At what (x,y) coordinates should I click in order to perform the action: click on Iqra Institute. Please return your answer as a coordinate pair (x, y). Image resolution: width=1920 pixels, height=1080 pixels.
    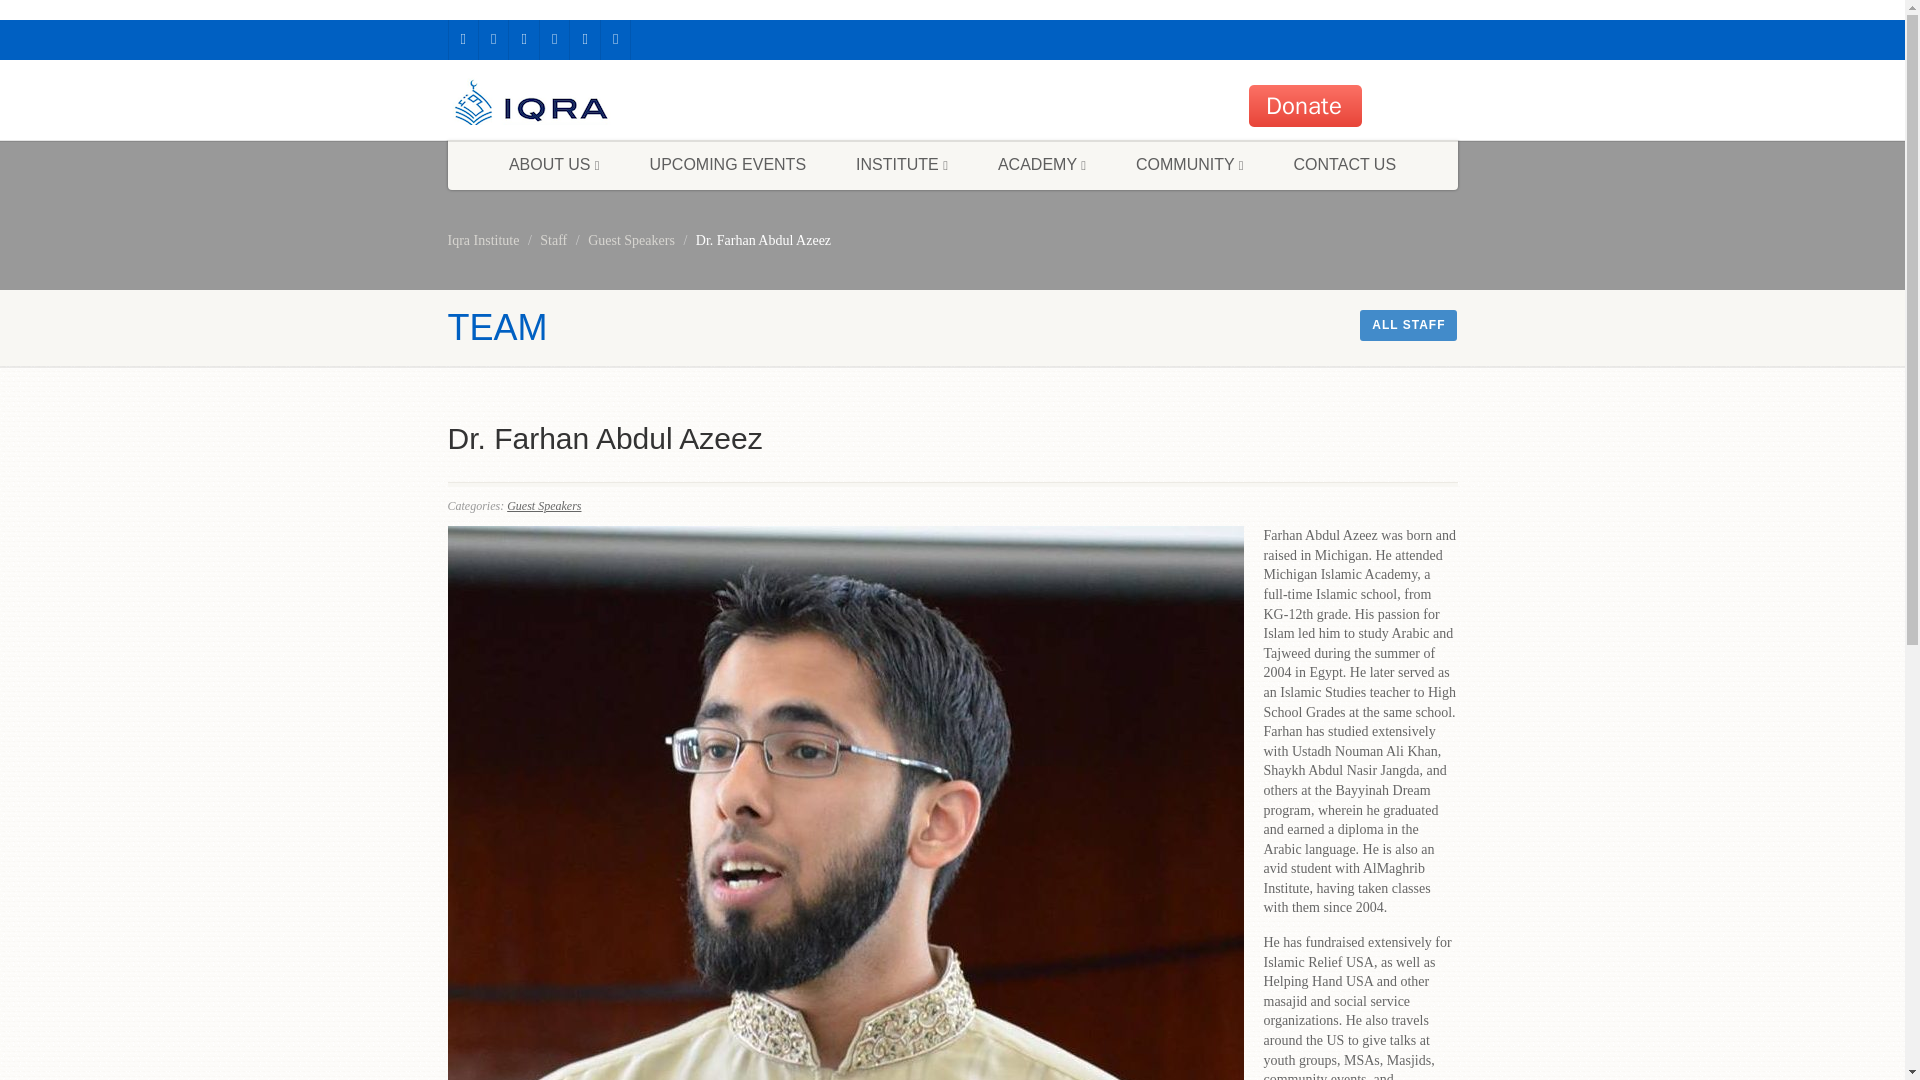
    Looking at the image, I should click on (484, 240).